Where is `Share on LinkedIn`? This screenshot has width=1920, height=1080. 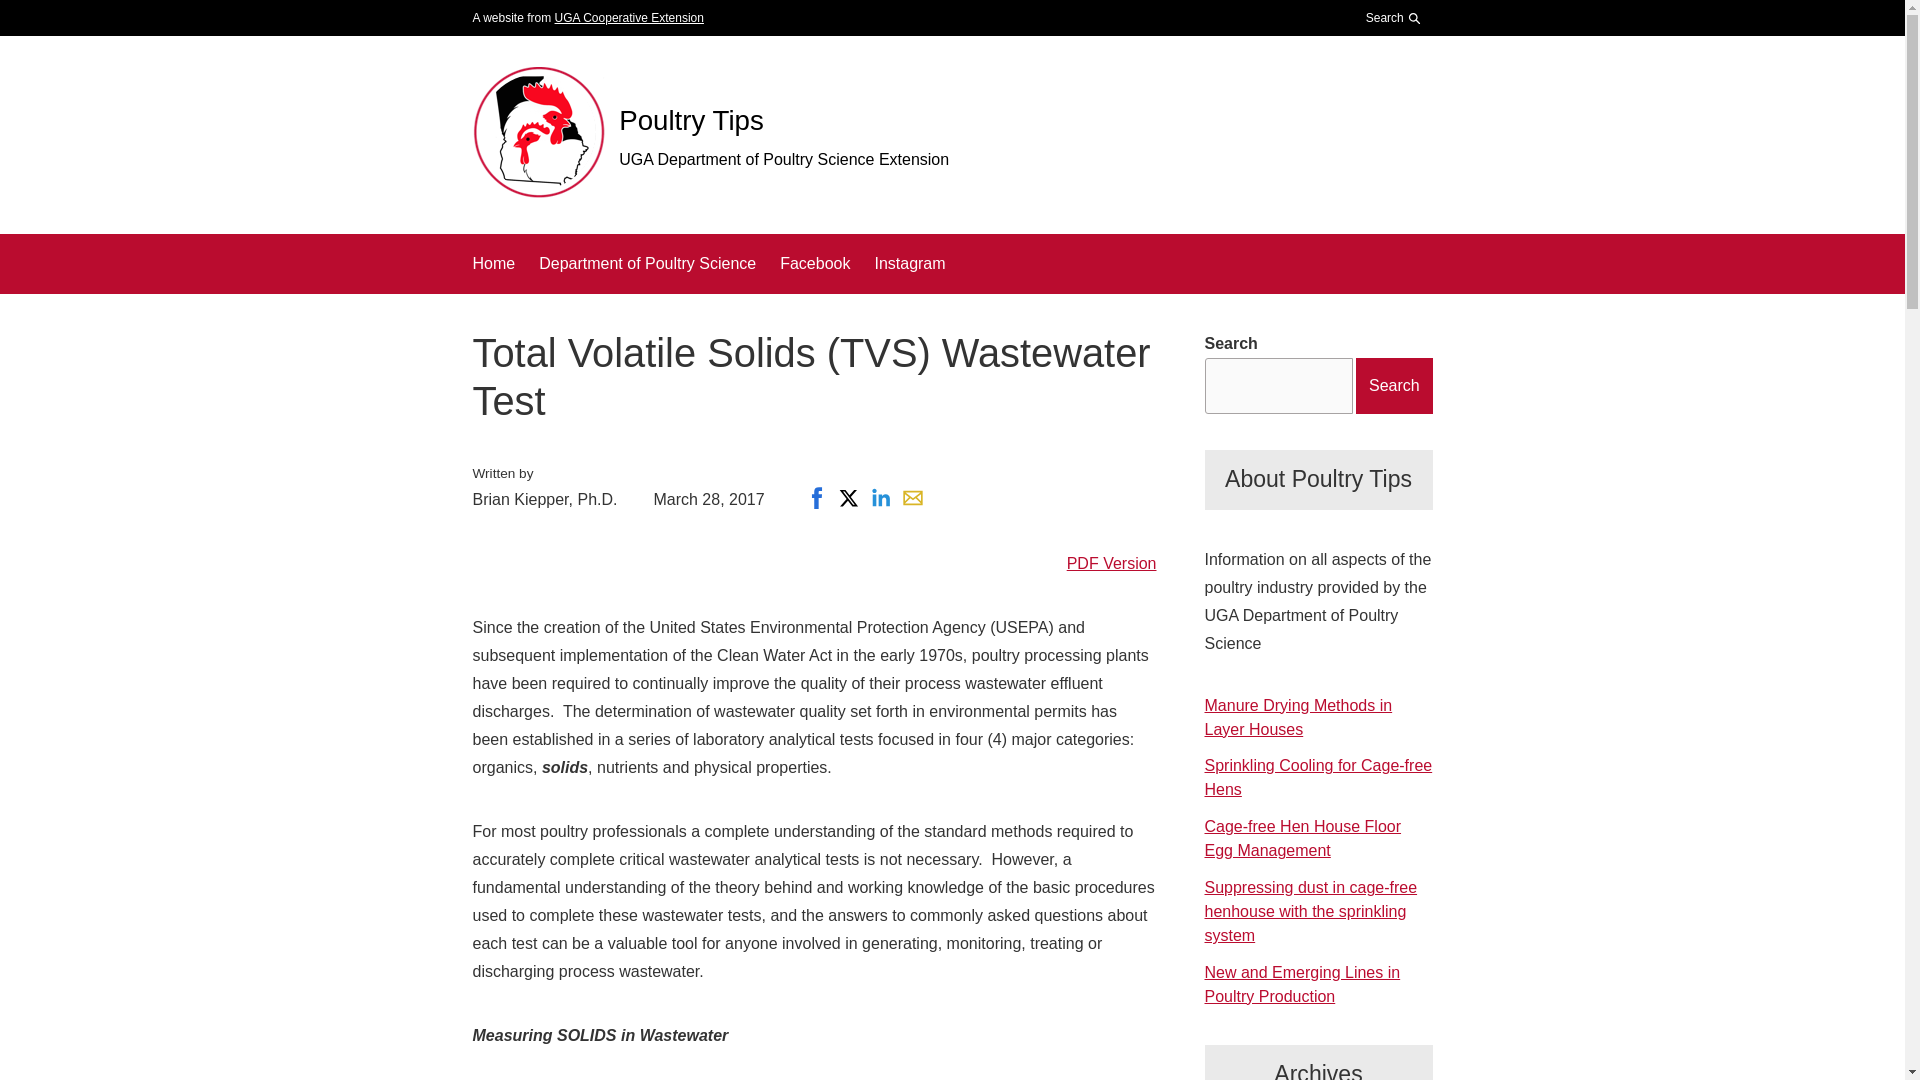 Share on LinkedIn is located at coordinates (880, 498).